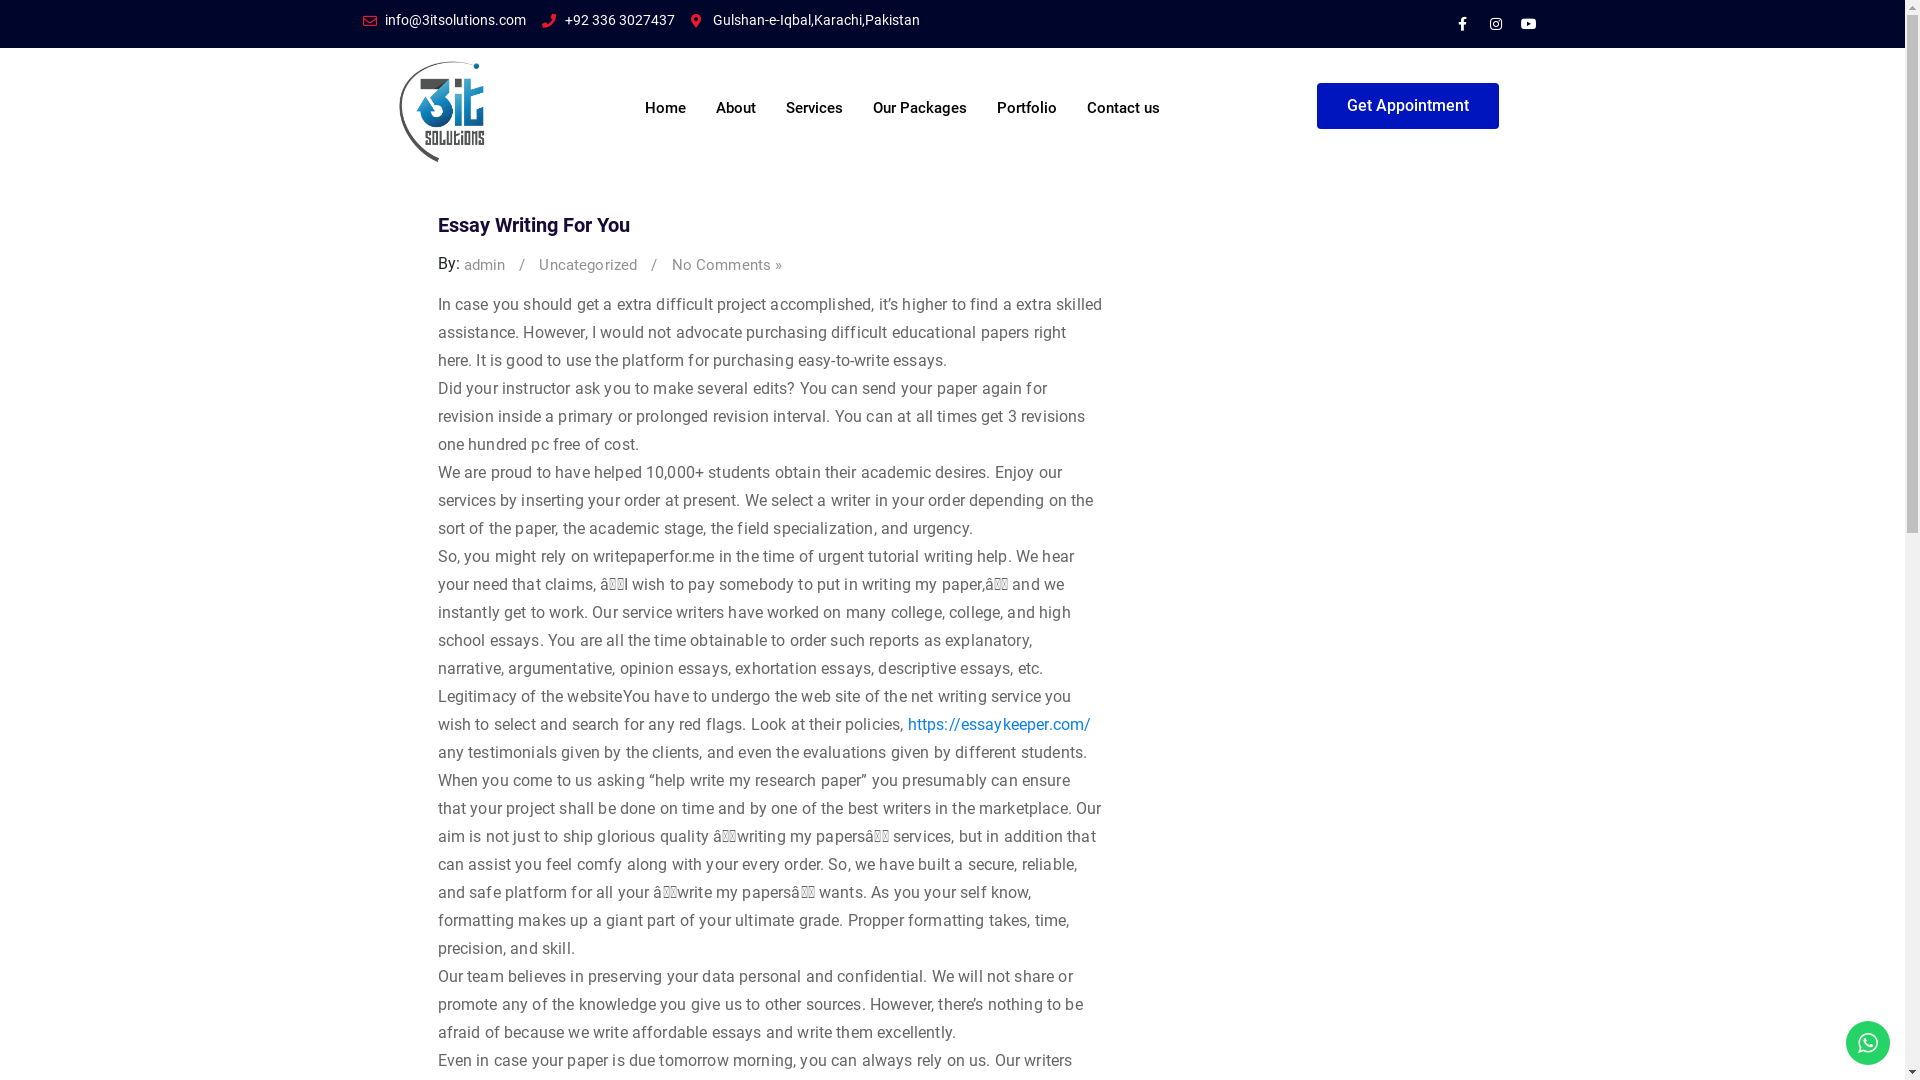 The image size is (1920, 1080). I want to click on admin, so click(485, 266).